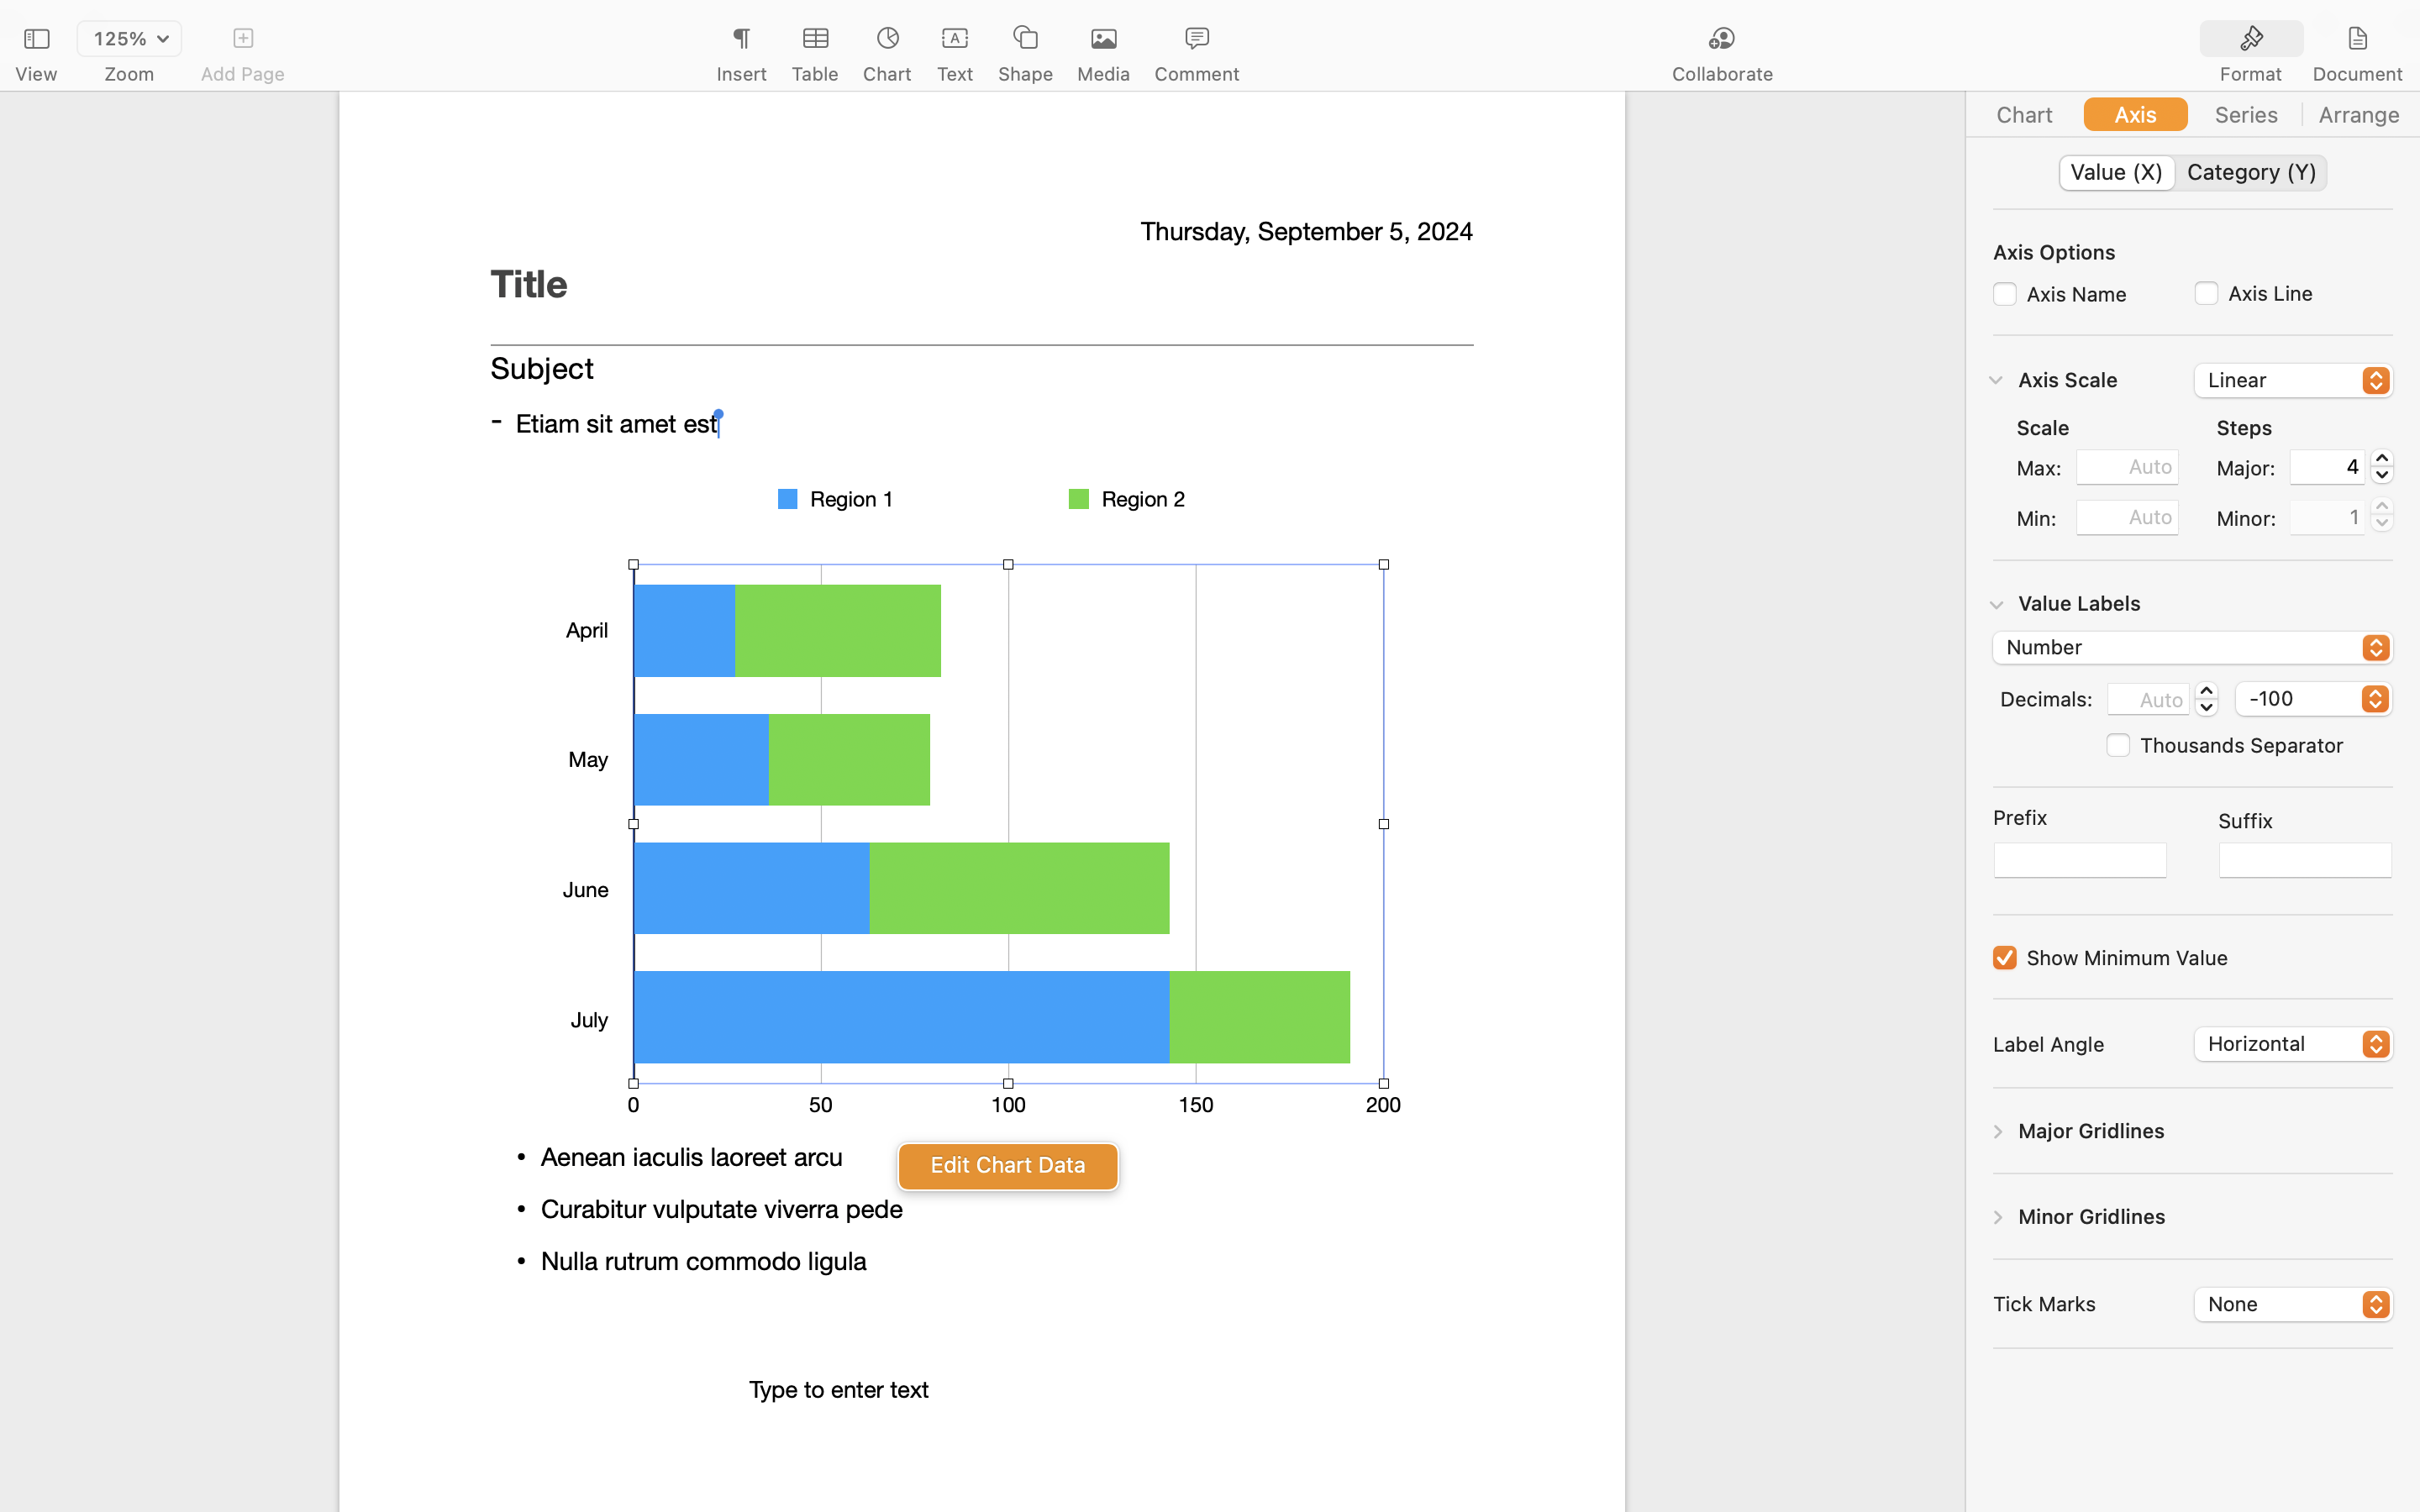 This screenshot has width=2420, height=1512. What do you see at coordinates (2049, 1044) in the screenshot?
I see `Label Angle` at bounding box center [2049, 1044].